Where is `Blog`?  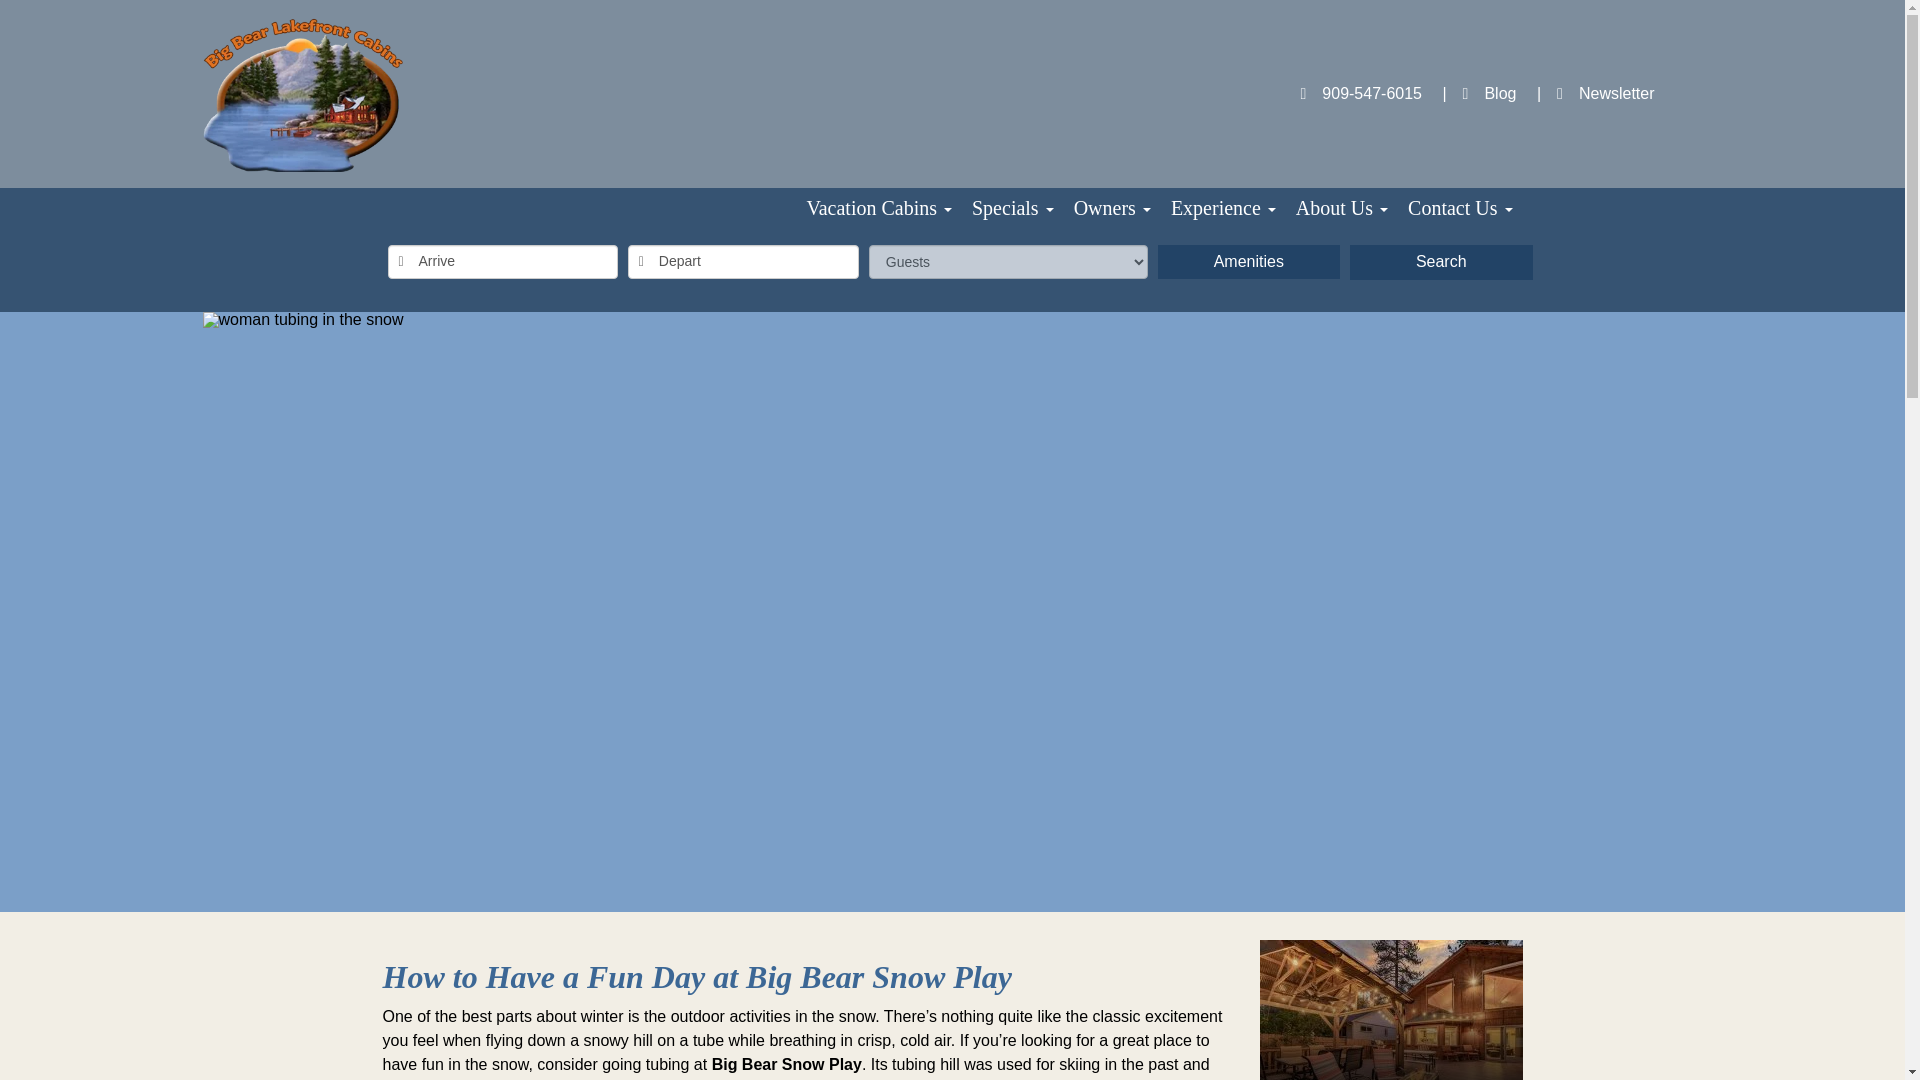
Blog is located at coordinates (1478, 93).